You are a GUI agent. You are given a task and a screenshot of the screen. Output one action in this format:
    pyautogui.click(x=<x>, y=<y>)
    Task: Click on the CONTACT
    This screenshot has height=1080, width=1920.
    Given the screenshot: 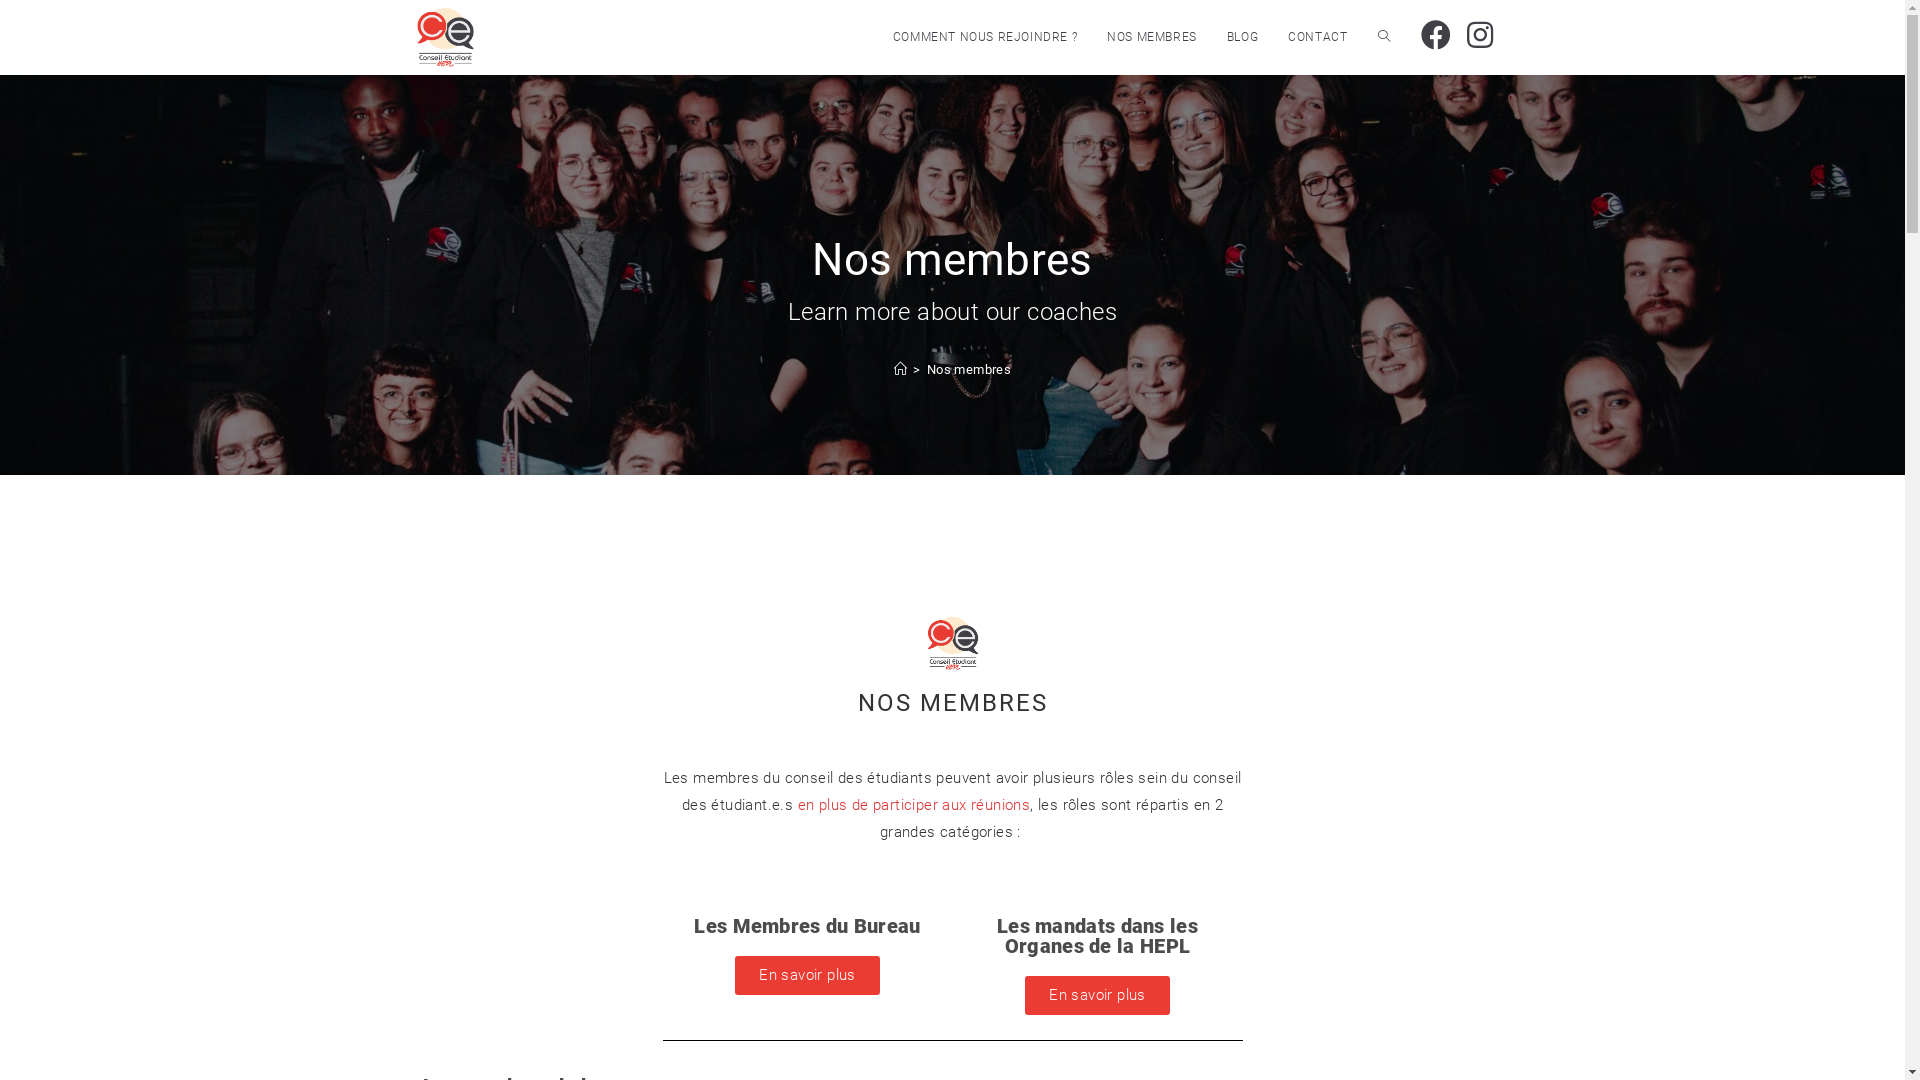 What is the action you would take?
    pyautogui.click(x=1318, y=37)
    